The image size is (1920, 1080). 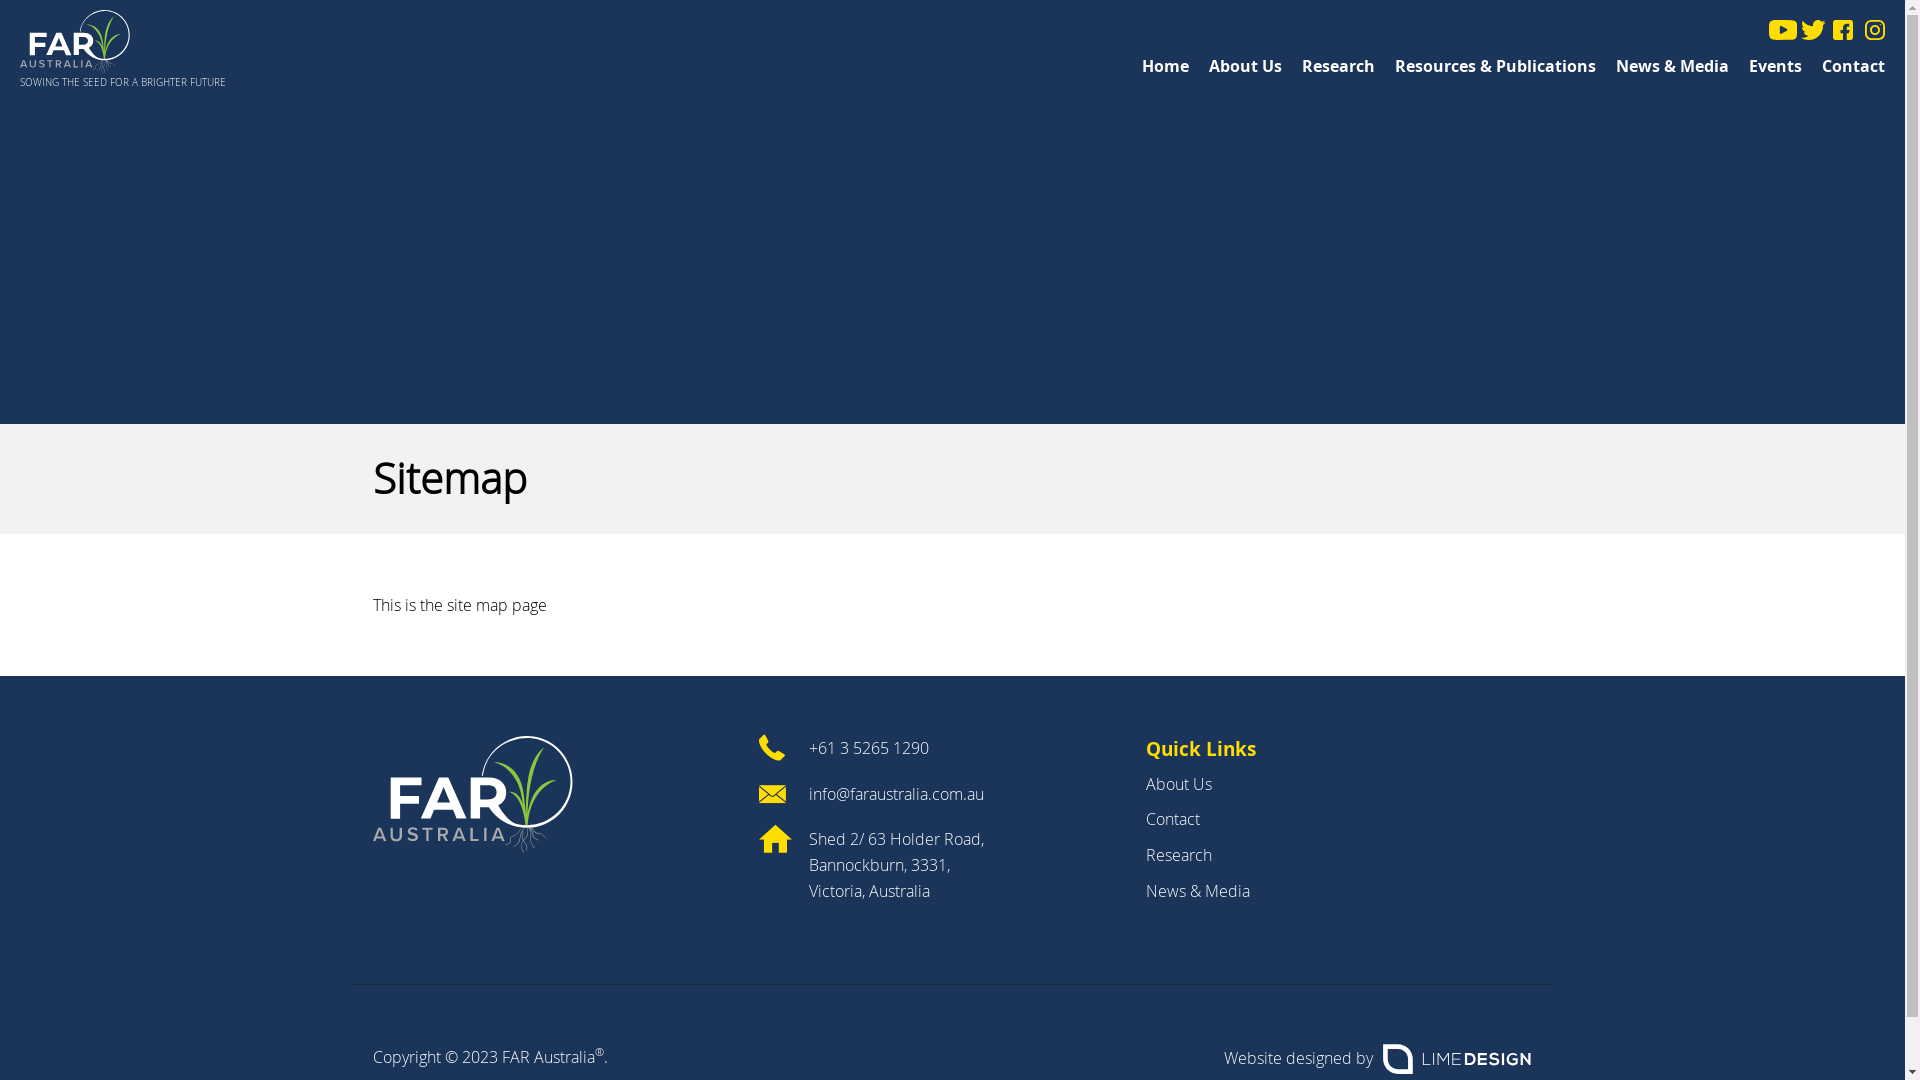 What do you see at coordinates (1173, 819) in the screenshot?
I see `Contact` at bounding box center [1173, 819].